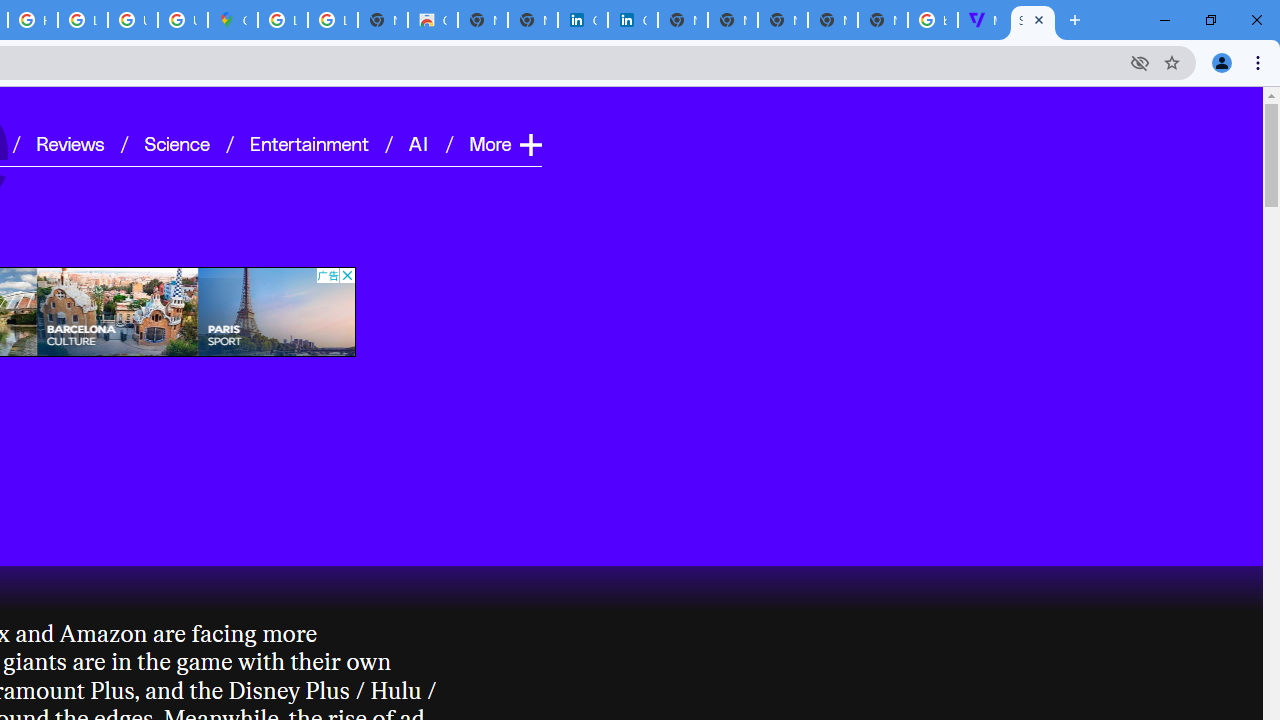 The image size is (1280, 720). Describe the element at coordinates (882, 20) in the screenshot. I see `New Tab` at that location.